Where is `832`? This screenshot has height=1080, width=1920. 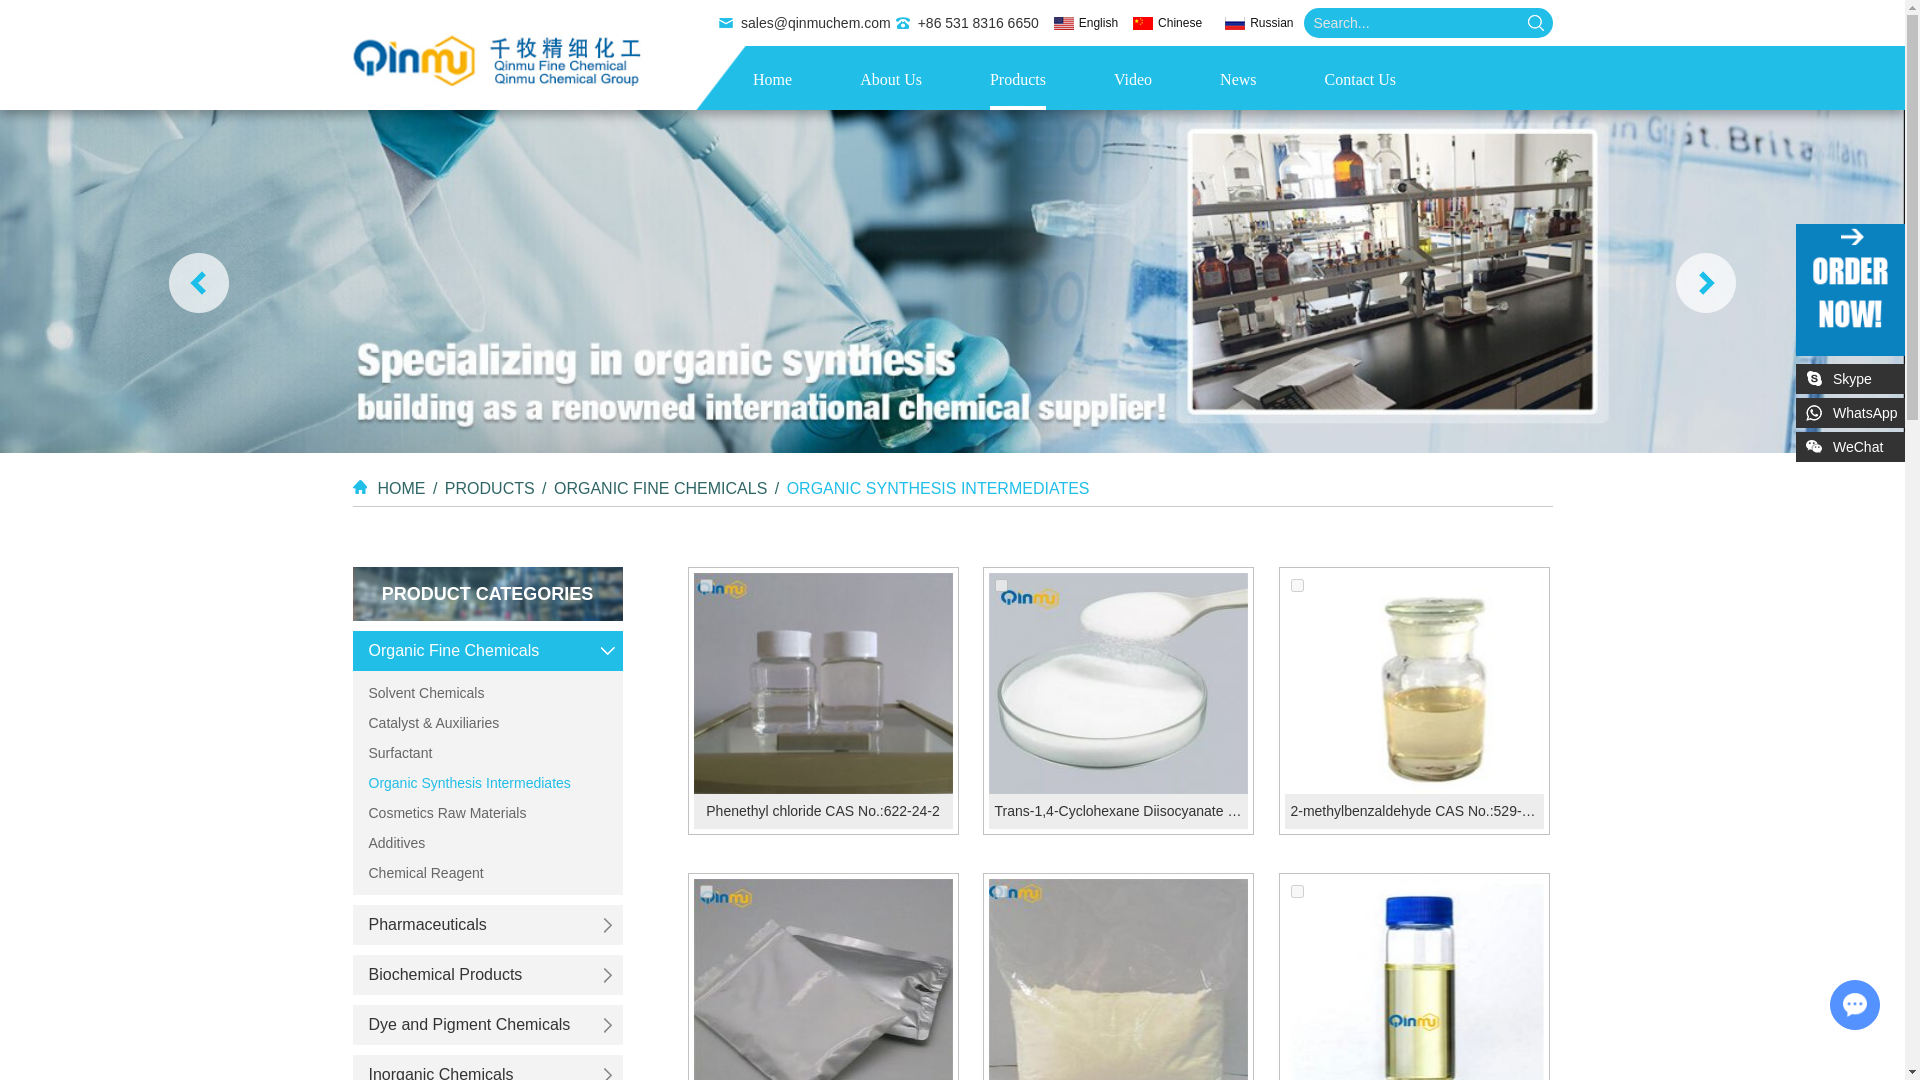
832 is located at coordinates (1296, 584).